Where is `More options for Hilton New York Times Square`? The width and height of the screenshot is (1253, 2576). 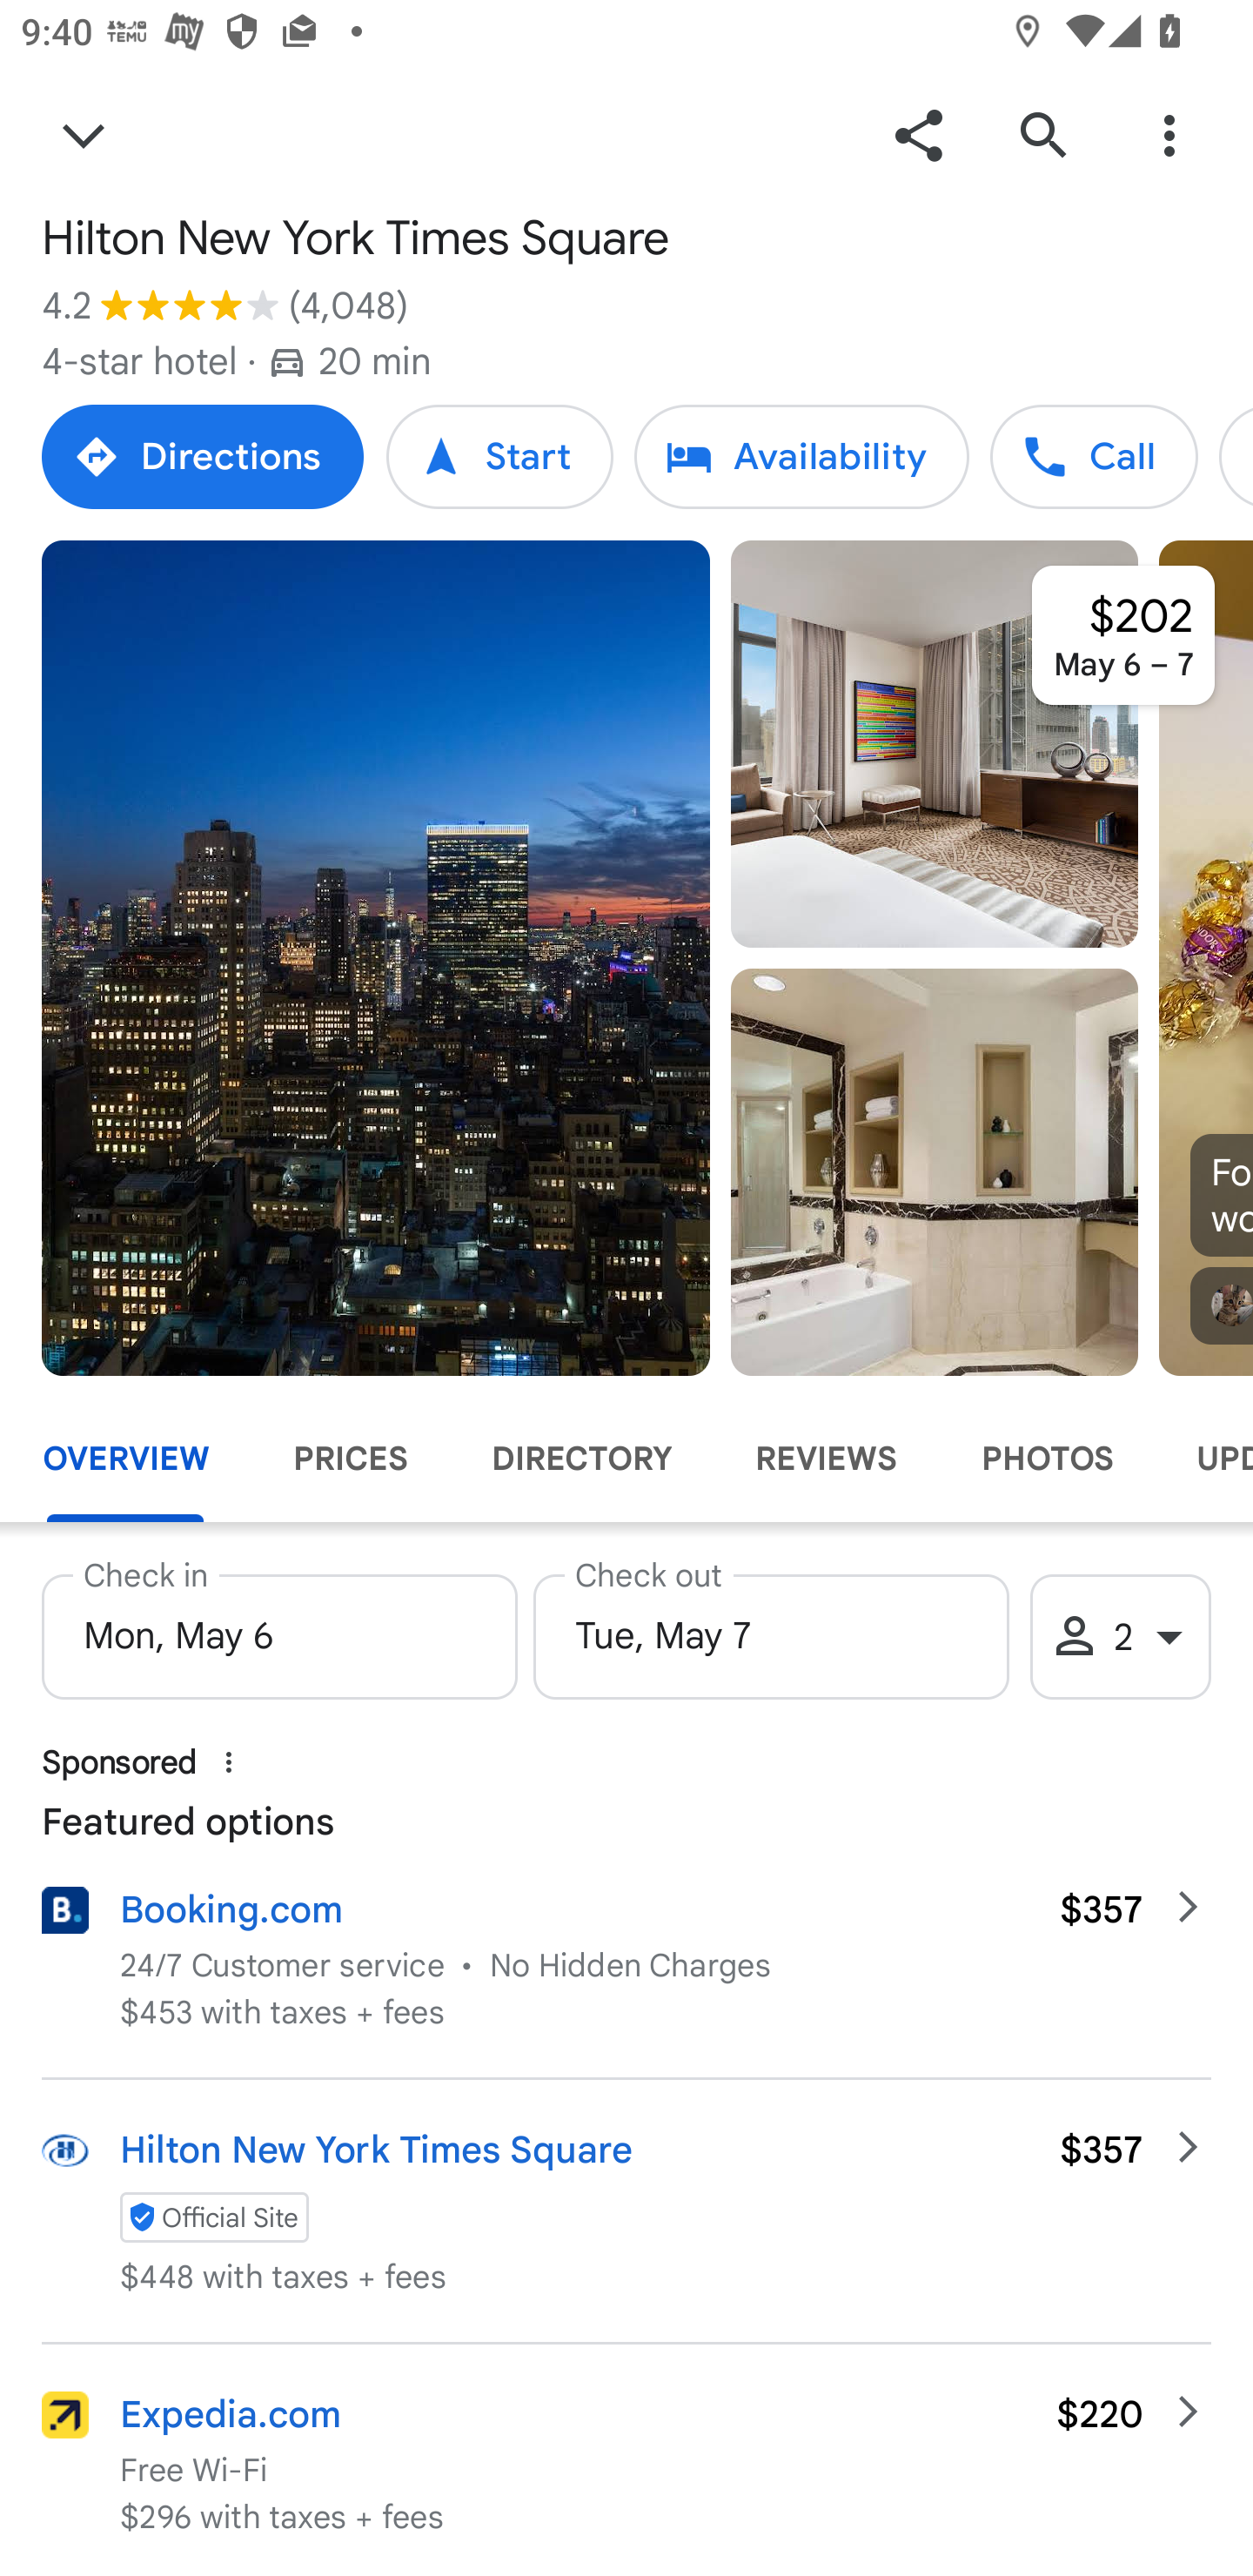 More options for Hilton New York Times Square is located at coordinates (1169, 134).